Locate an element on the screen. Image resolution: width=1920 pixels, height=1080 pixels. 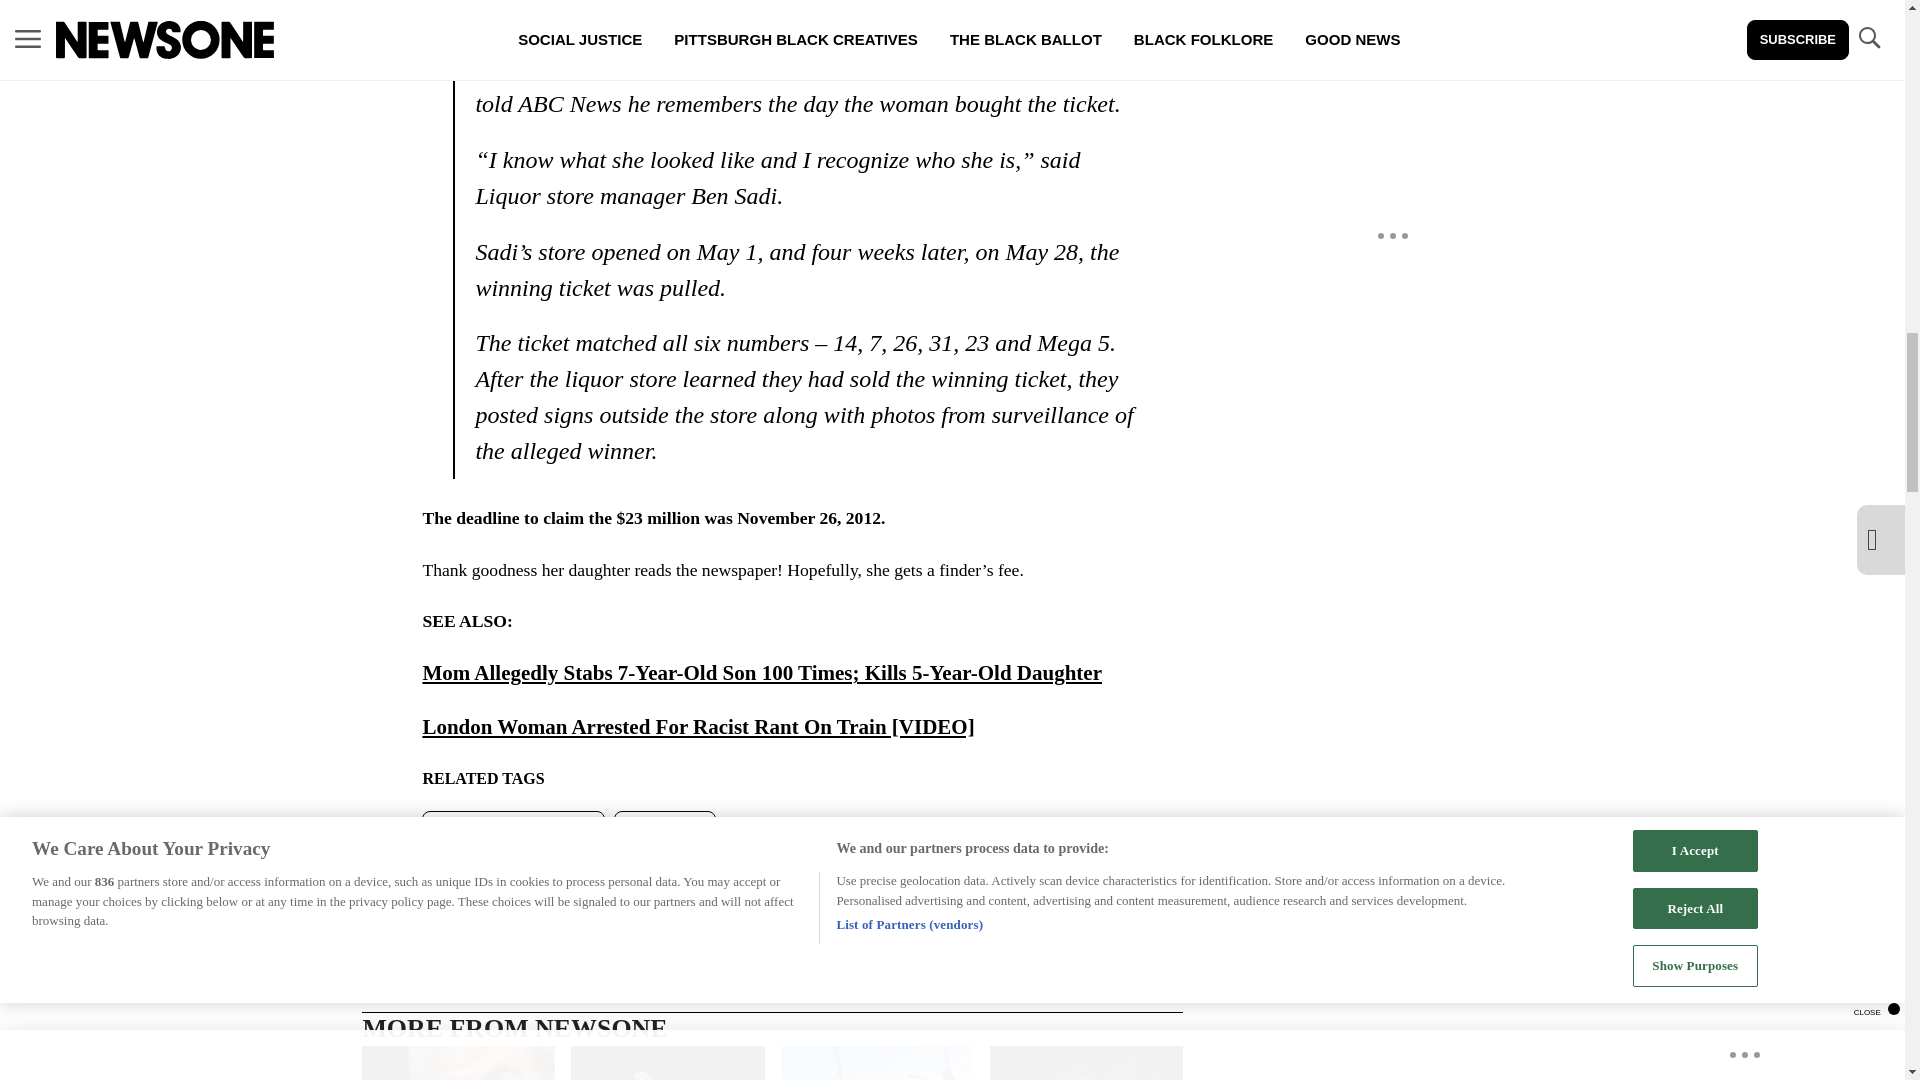
Vuukle Sharebar Widget is located at coordinates (772, 880).